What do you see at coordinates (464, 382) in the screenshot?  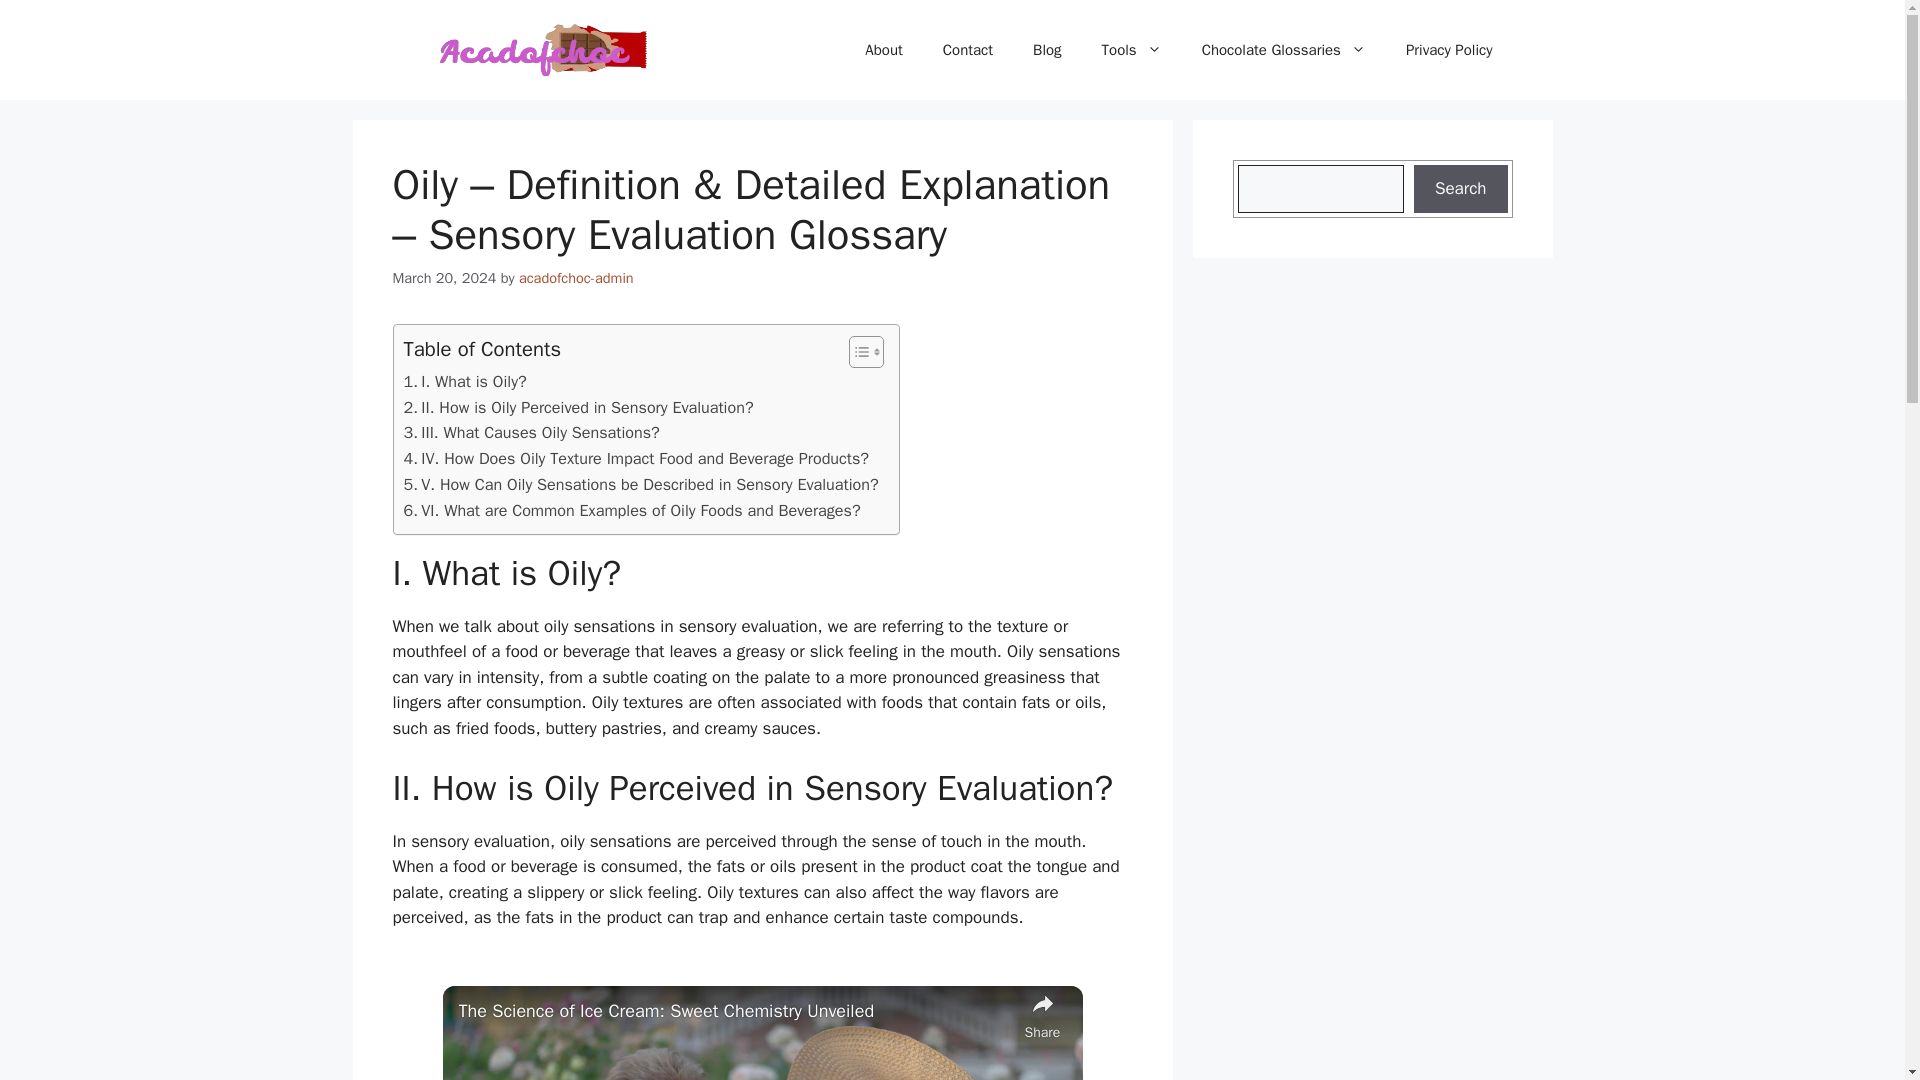 I see `I. What is Oily?` at bounding box center [464, 382].